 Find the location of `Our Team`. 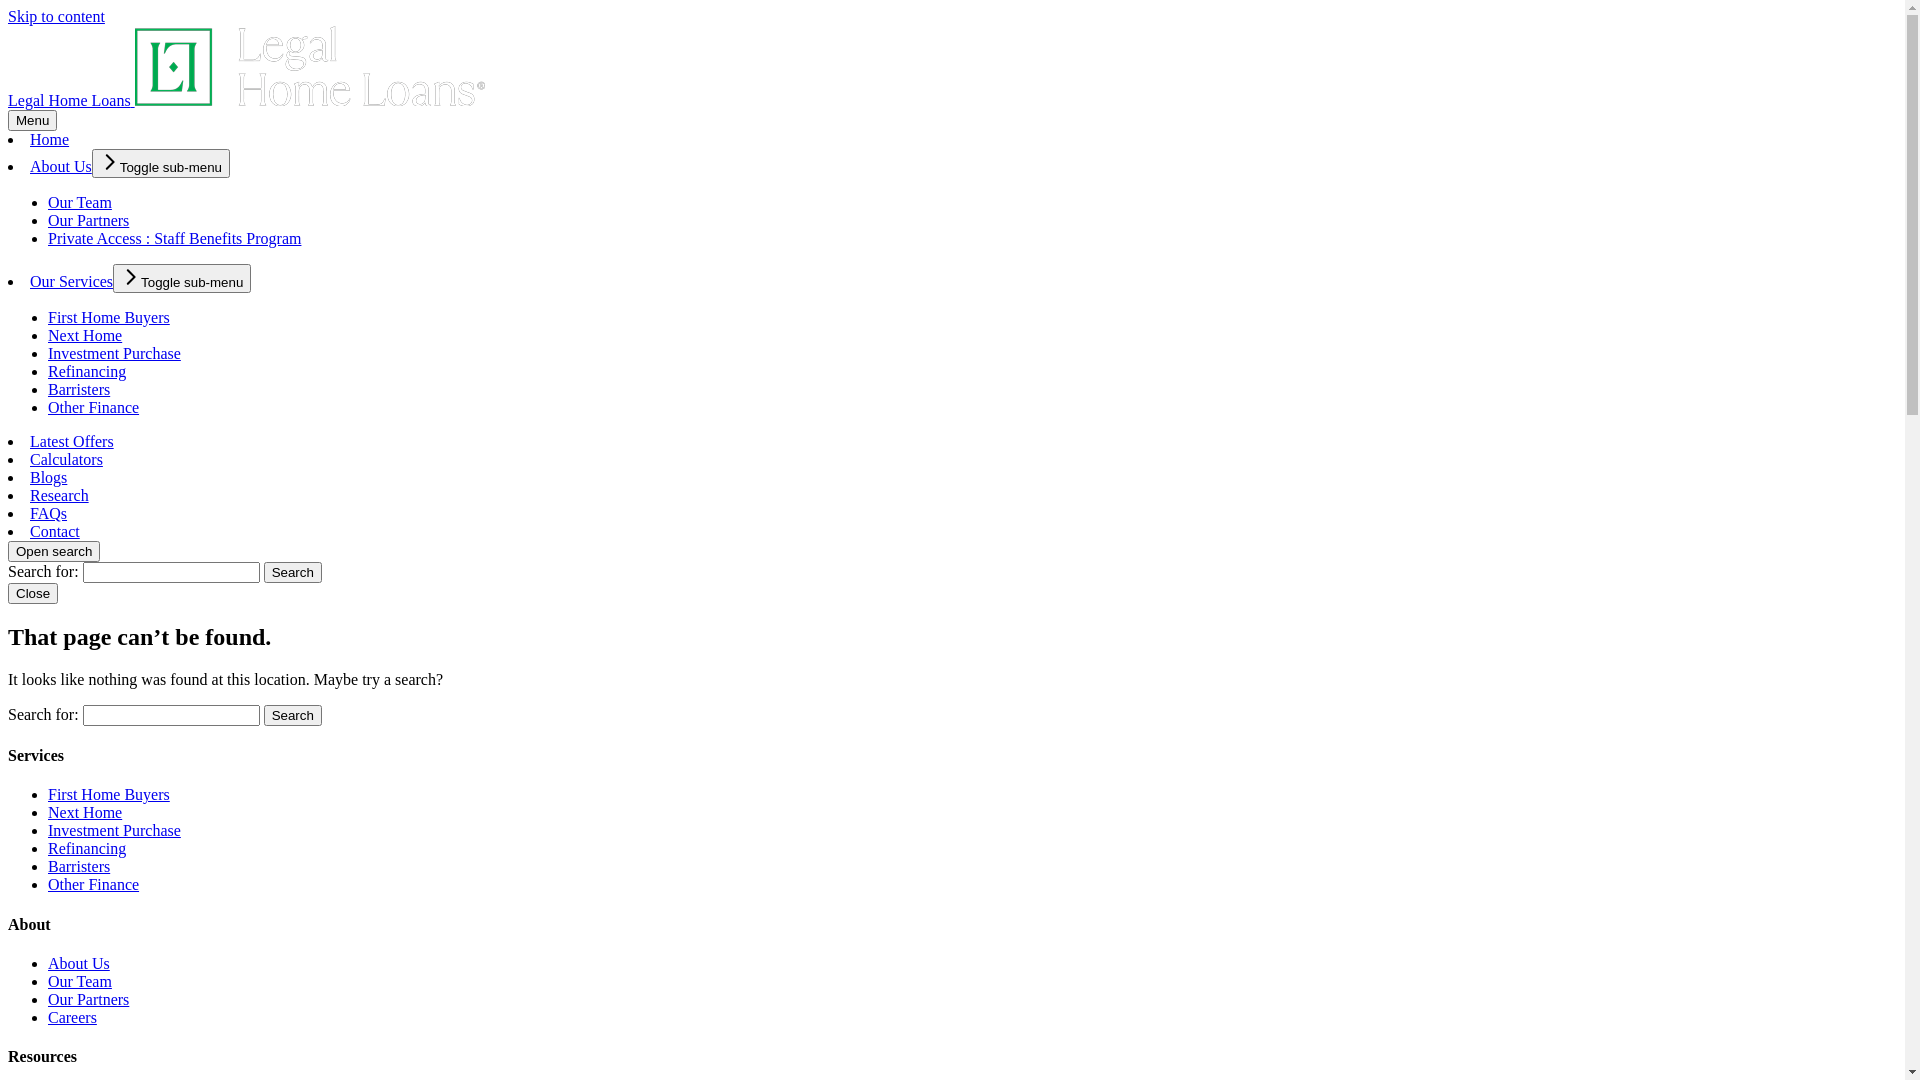

Our Team is located at coordinates (80, 202).